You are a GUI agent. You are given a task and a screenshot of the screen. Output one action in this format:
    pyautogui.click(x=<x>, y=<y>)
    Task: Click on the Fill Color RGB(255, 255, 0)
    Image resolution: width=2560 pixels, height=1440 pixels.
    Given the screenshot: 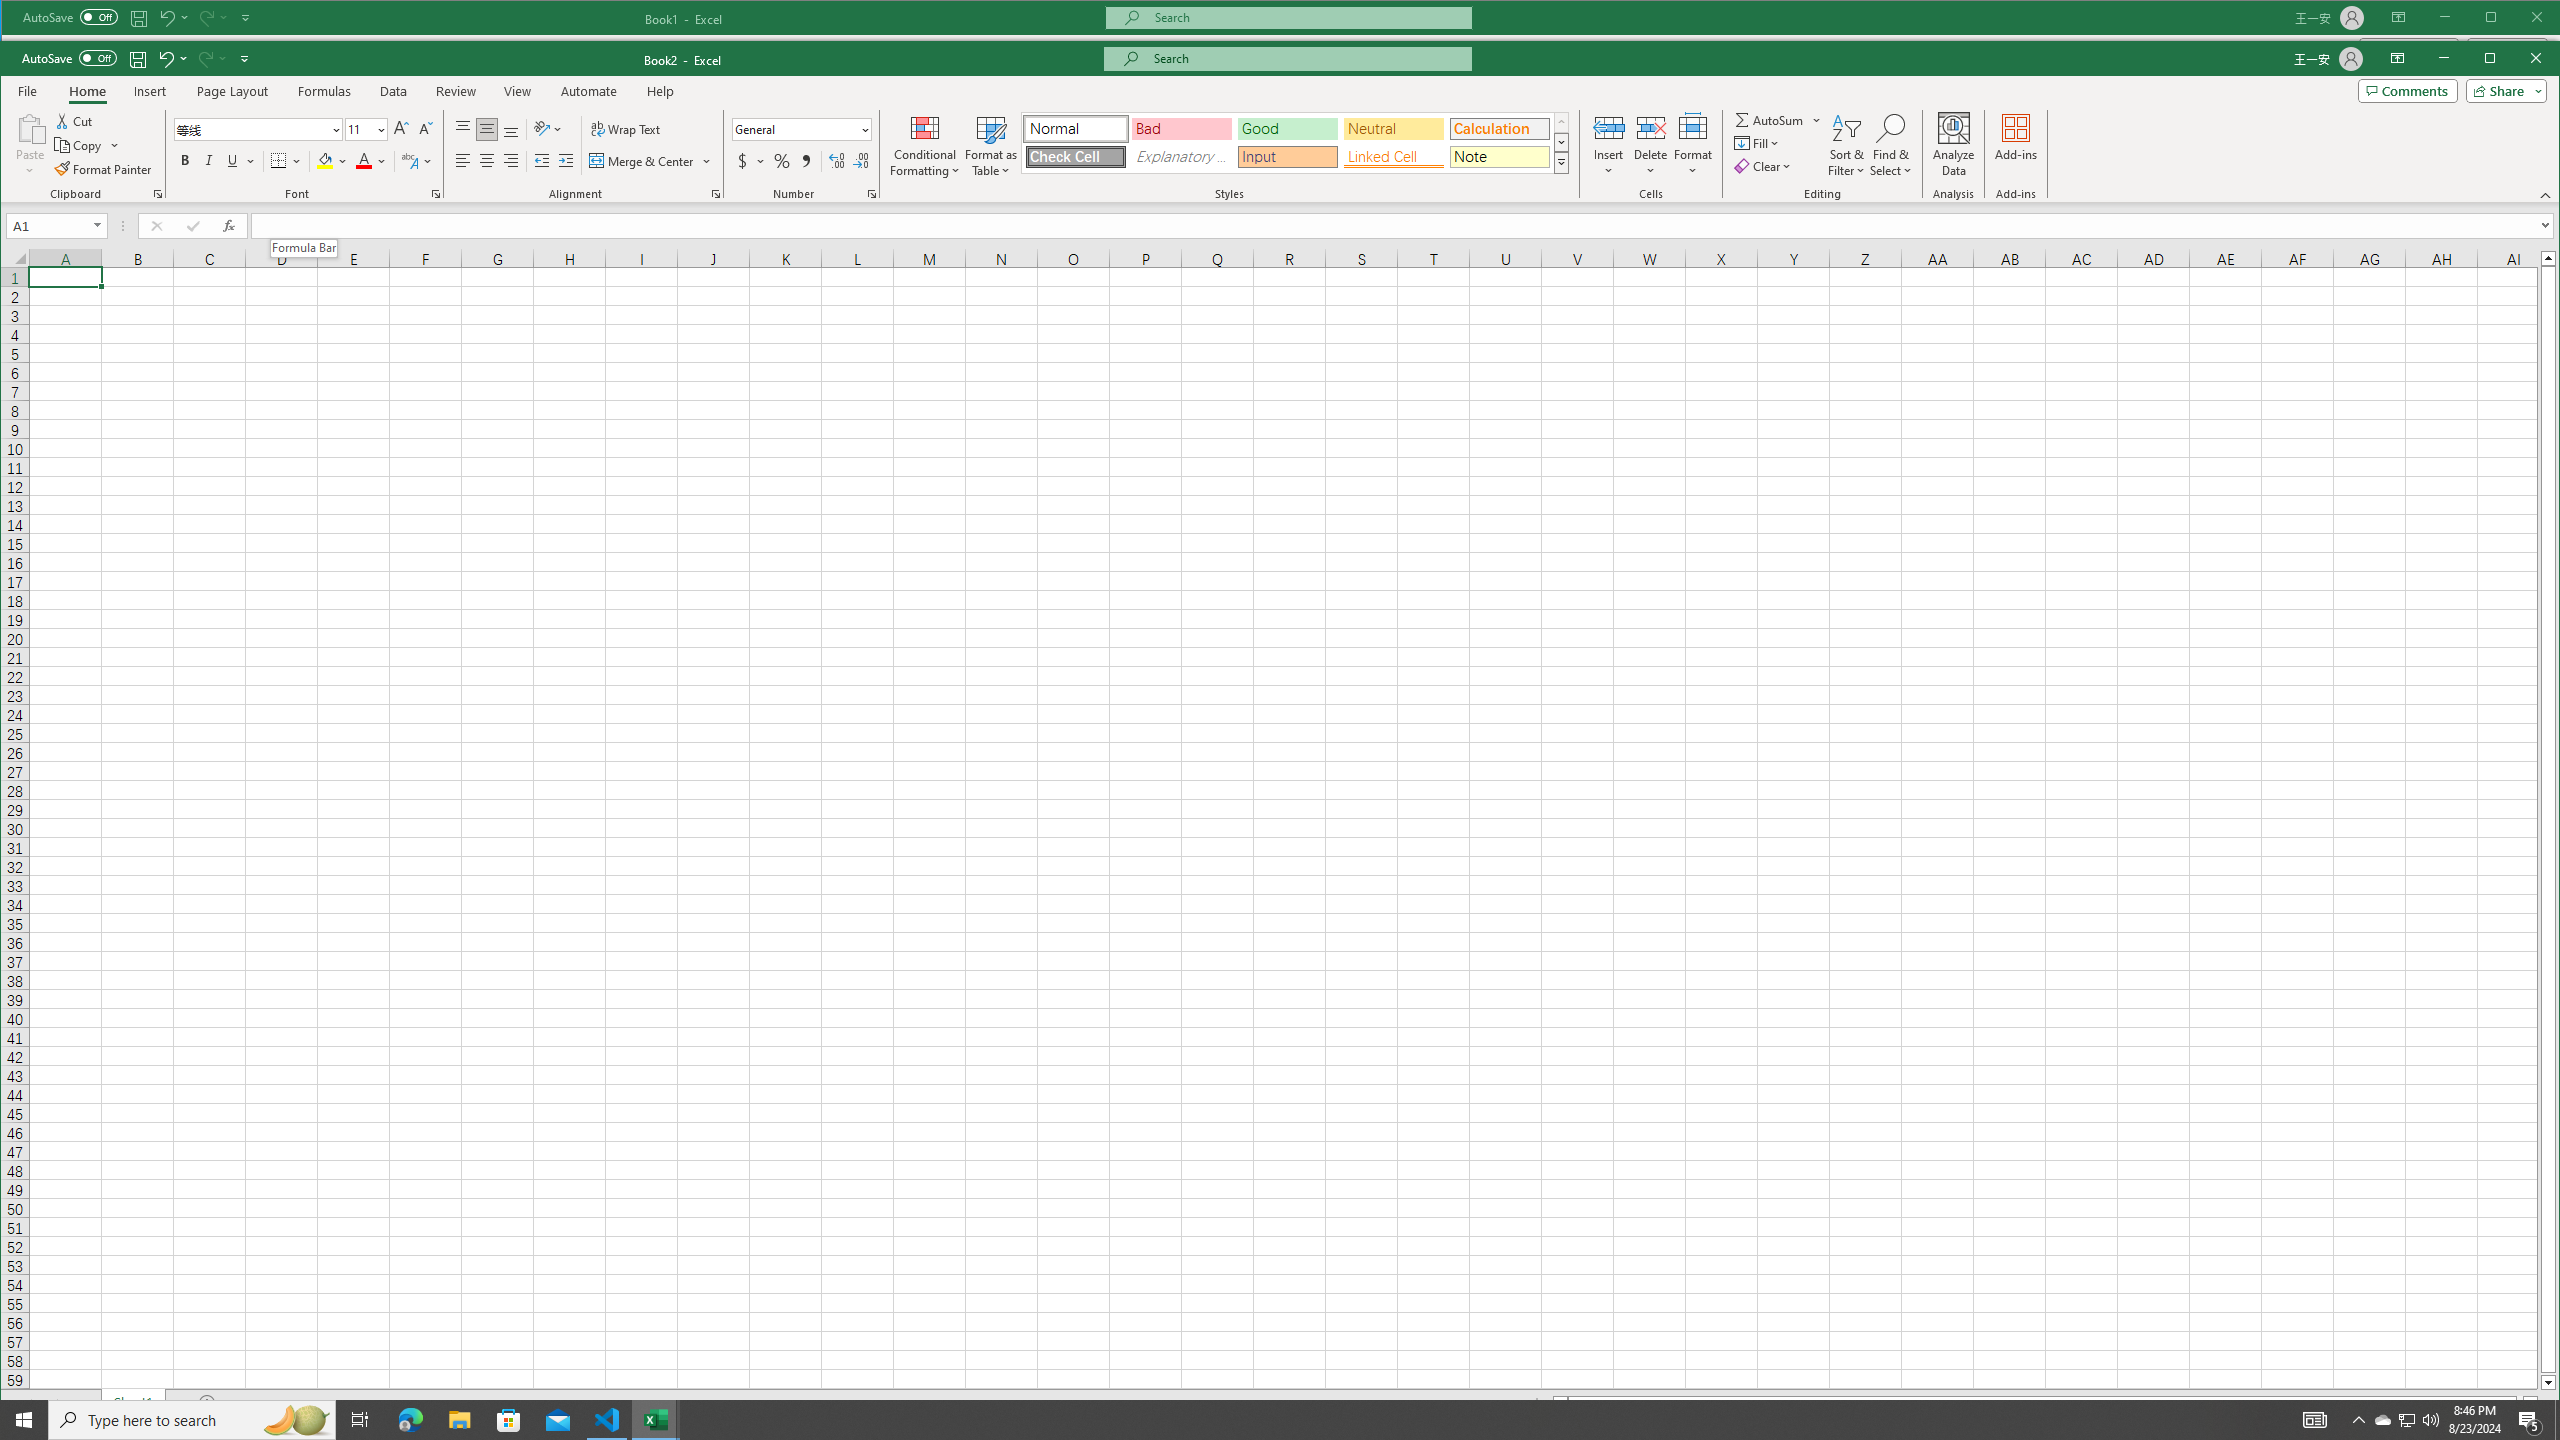 What is the action you would take?
    pyautogui.click(x=324, y=160)
    